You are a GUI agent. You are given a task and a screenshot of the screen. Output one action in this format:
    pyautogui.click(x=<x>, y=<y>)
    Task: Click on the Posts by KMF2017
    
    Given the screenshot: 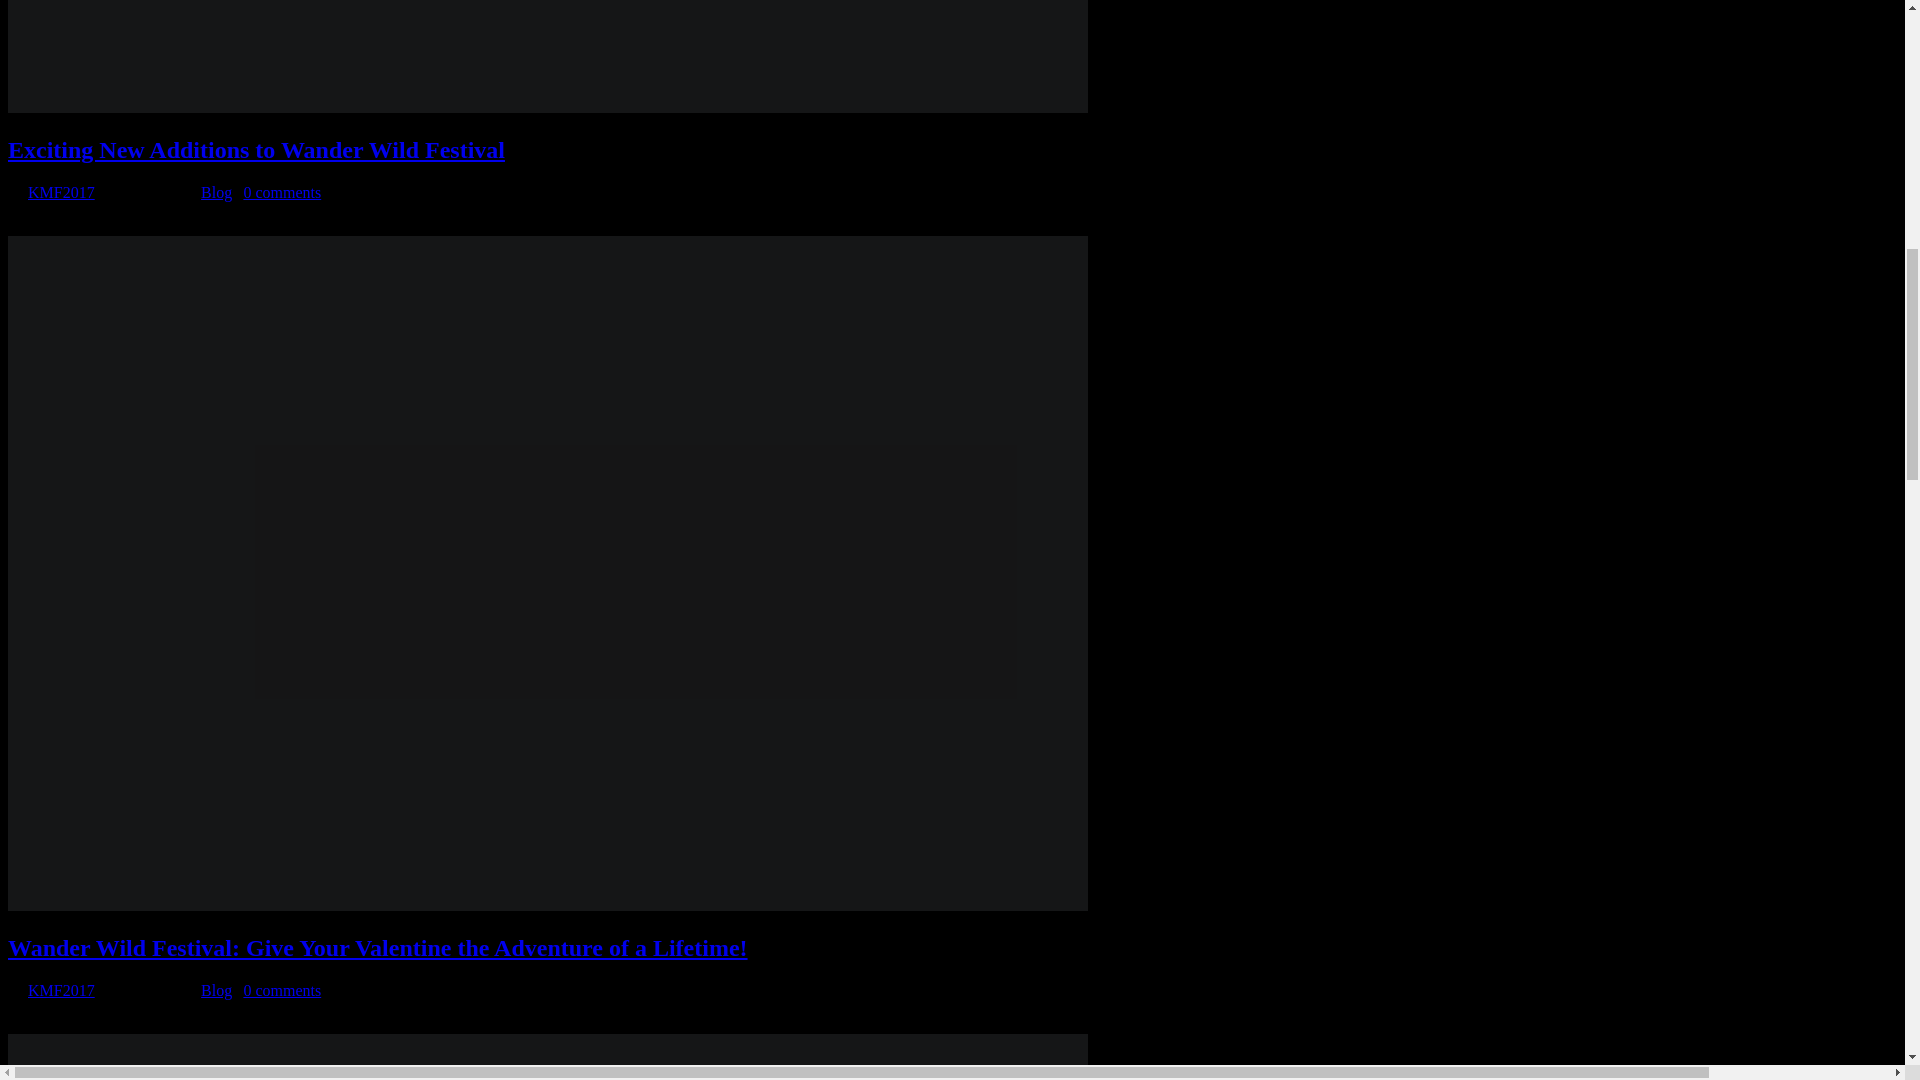 What is the action you would take?
    pyautogui.click(x=61, y=192)
    